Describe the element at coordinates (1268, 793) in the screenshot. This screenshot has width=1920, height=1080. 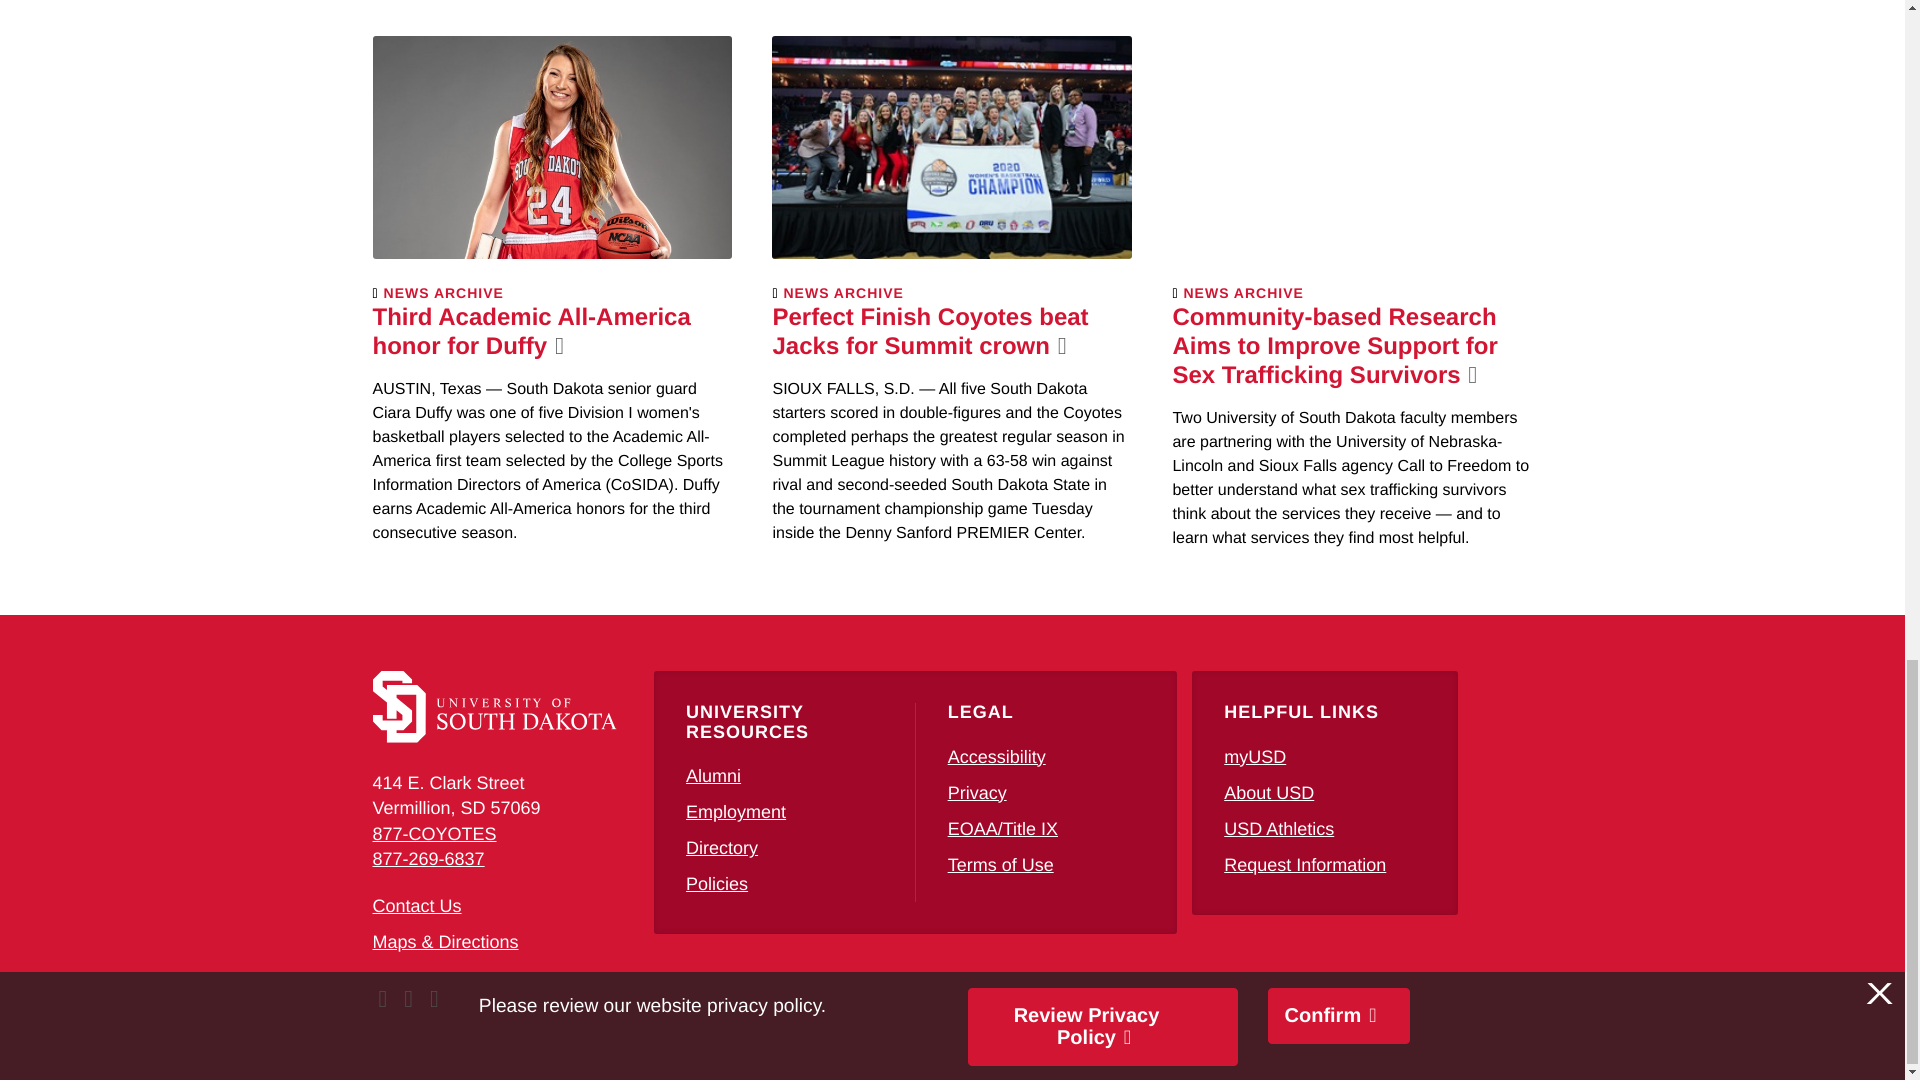
I see `About USD` at that location.